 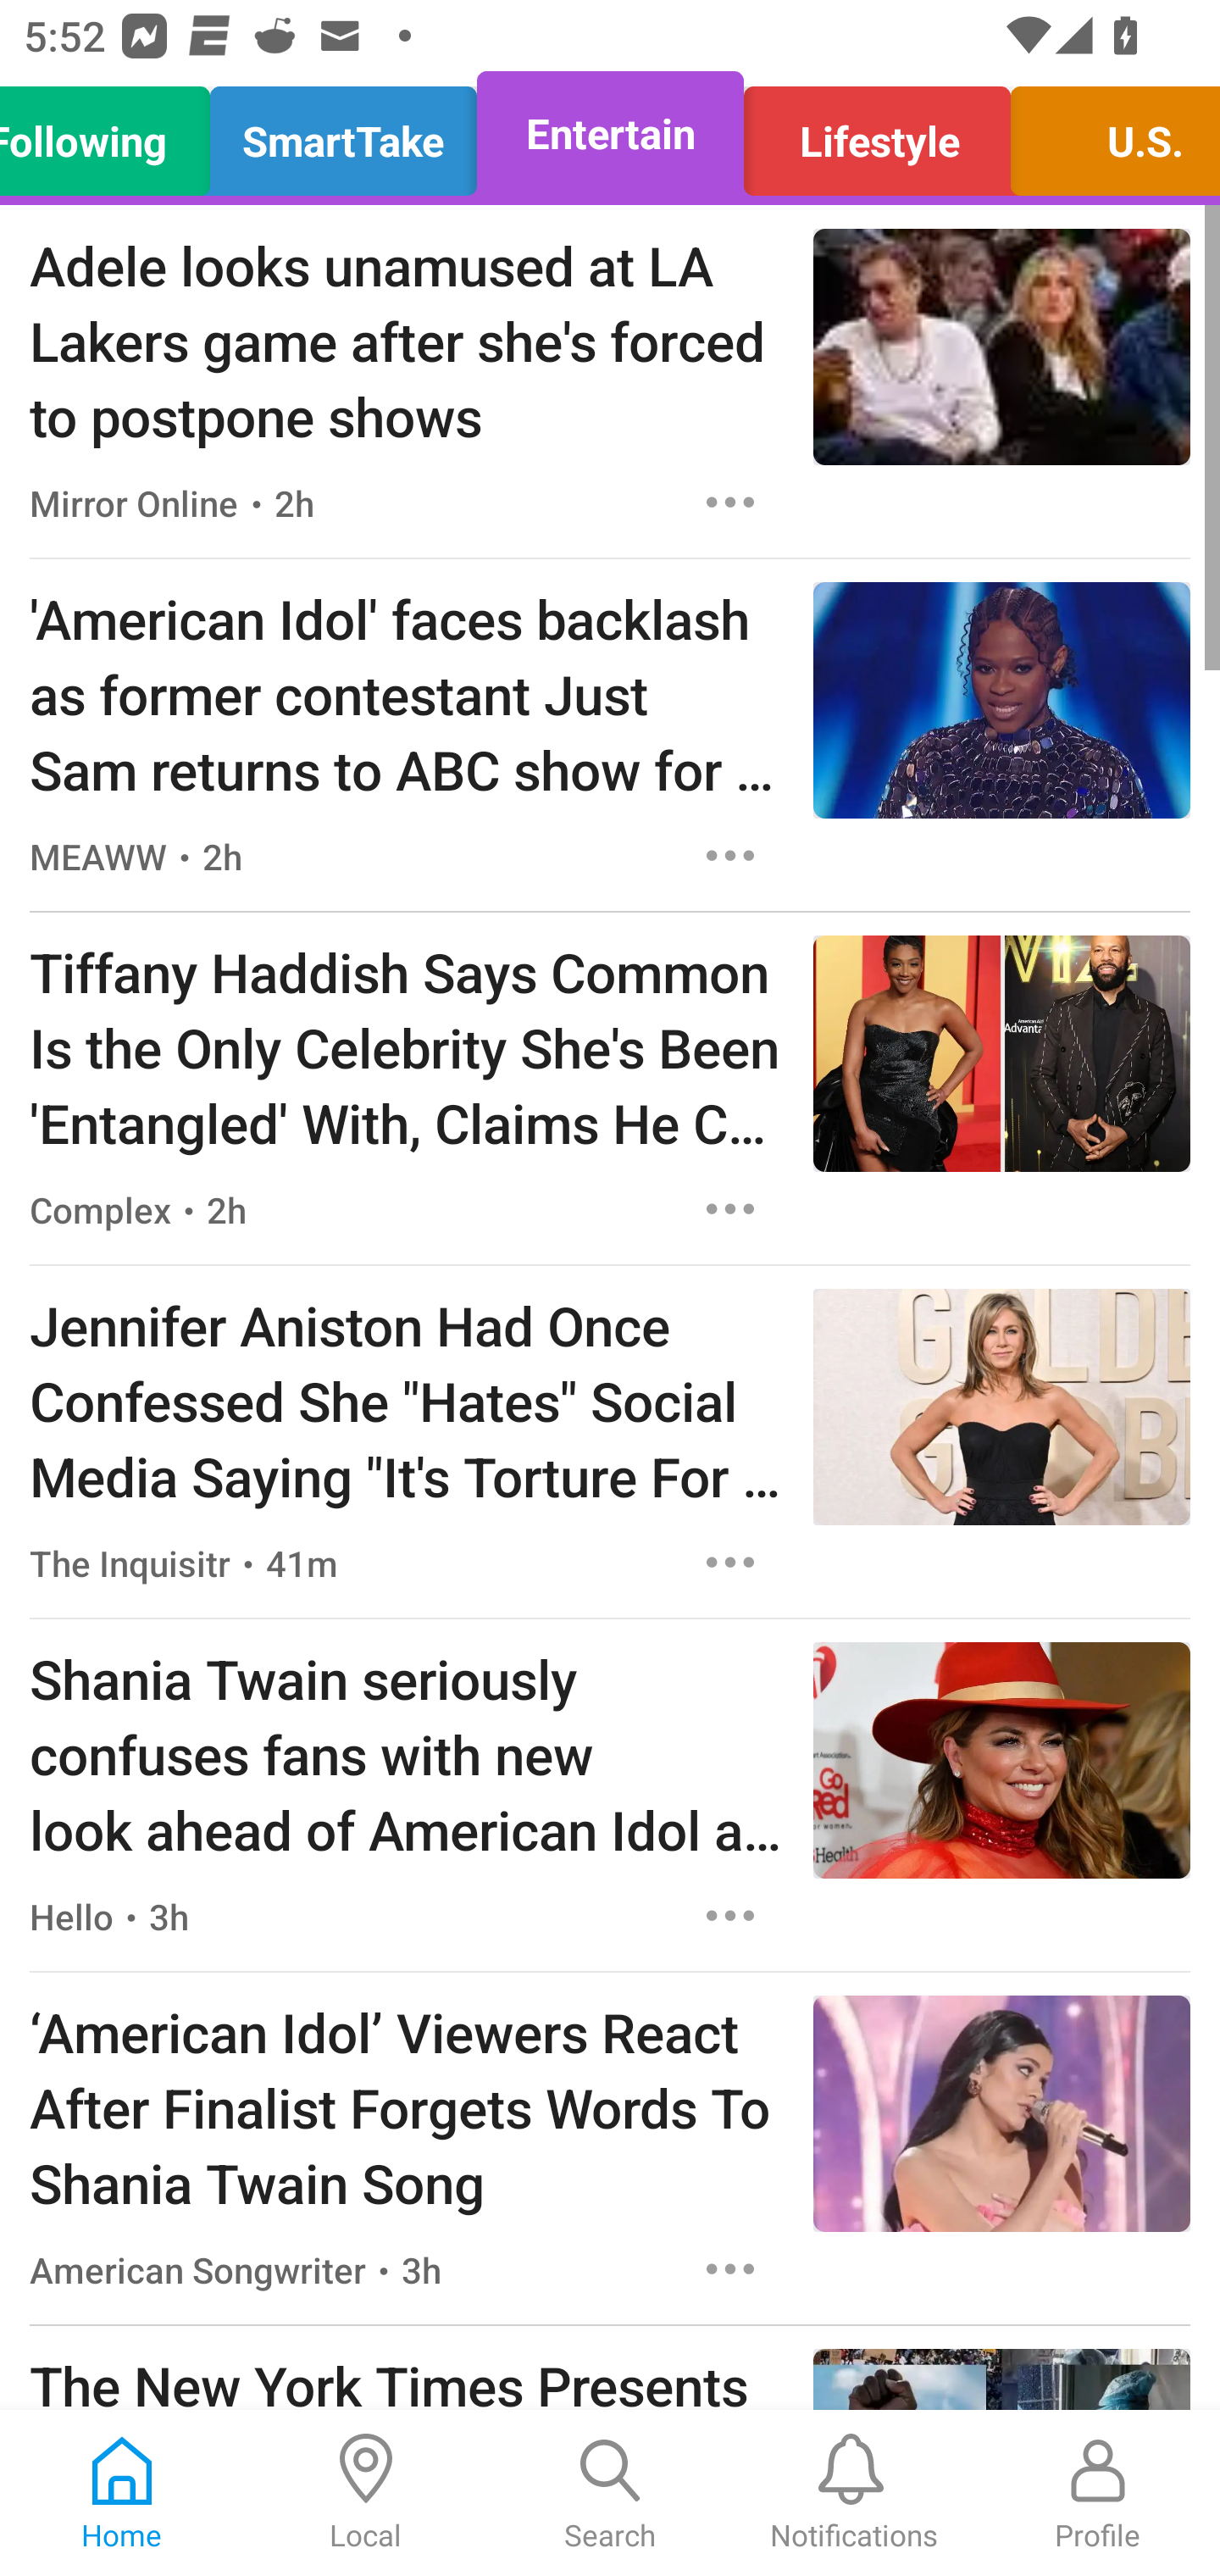 I want to click on Entertain, so click(x=610, y=134).